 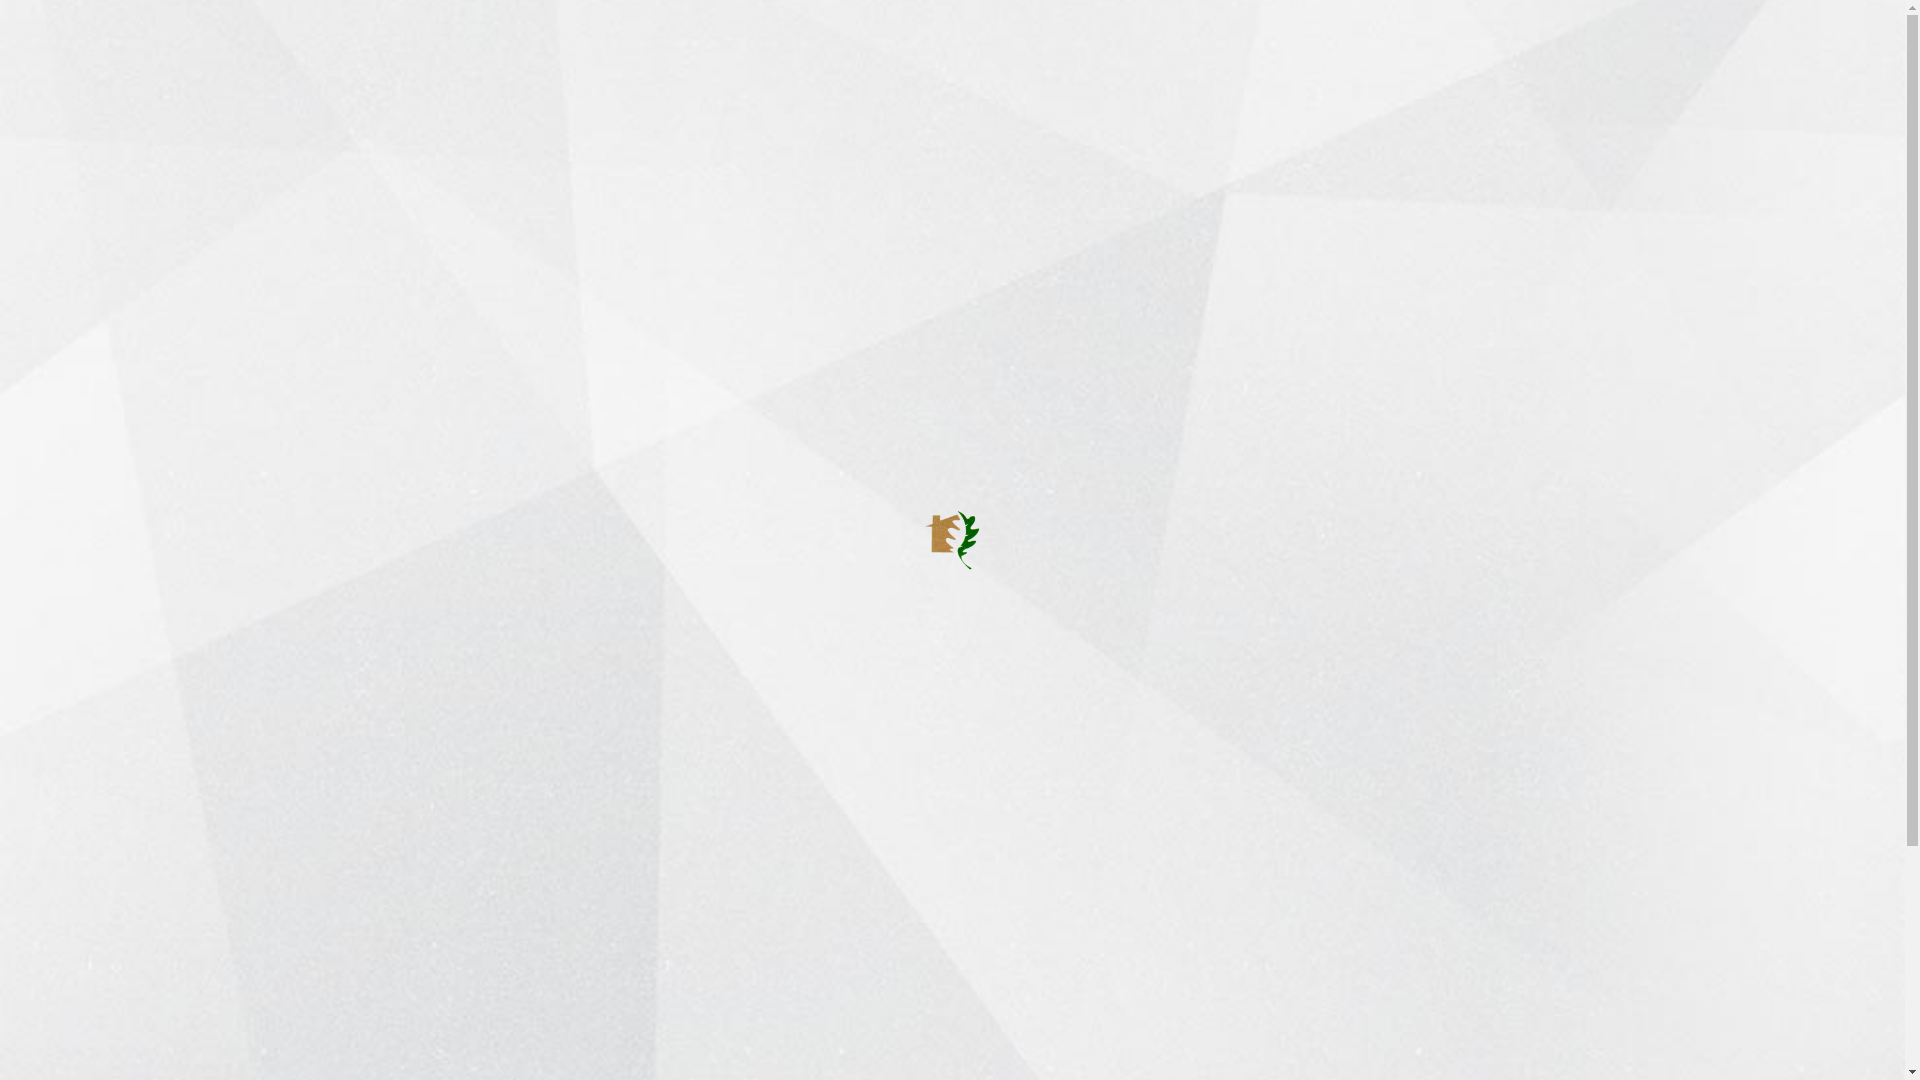 I want to click on Contact Us, so click(x=1152, y=50).